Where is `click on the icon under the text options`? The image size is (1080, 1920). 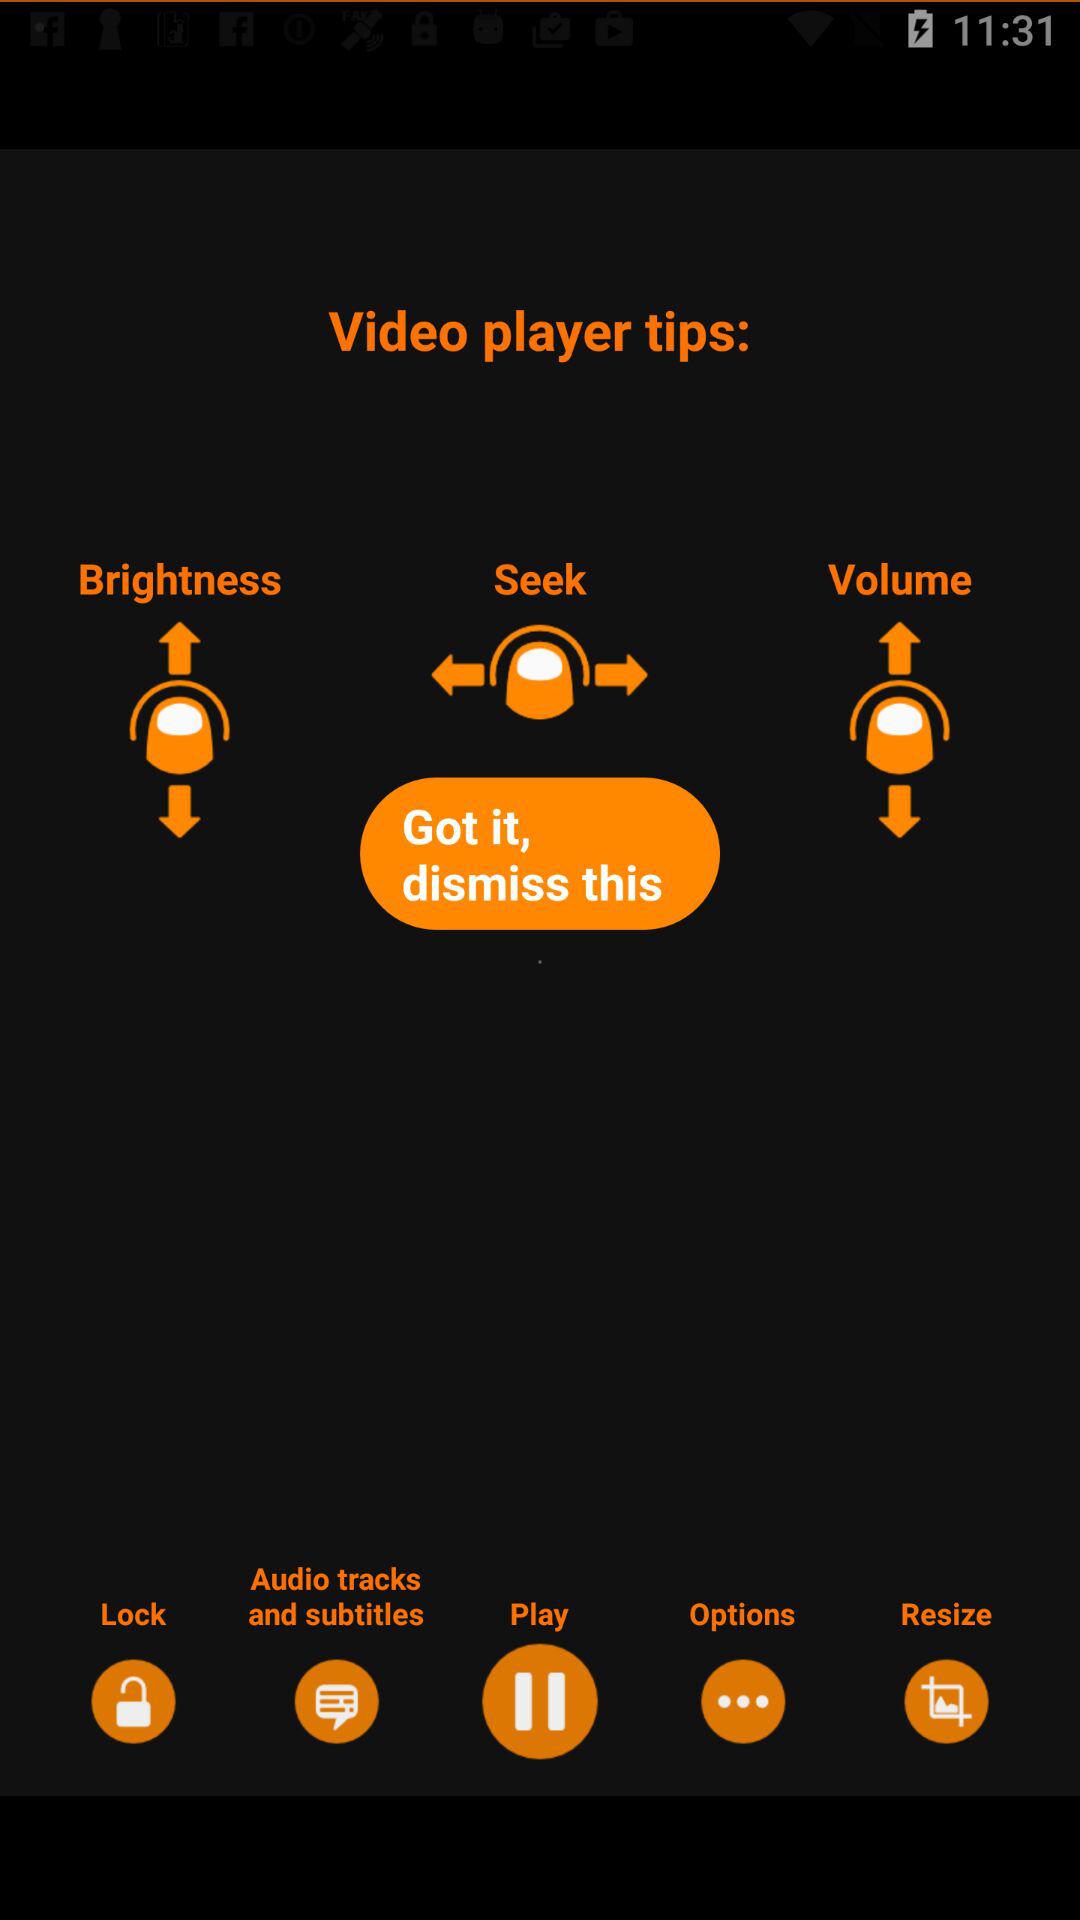
click on the icon under the text options is located at coordinates (742, 1699).